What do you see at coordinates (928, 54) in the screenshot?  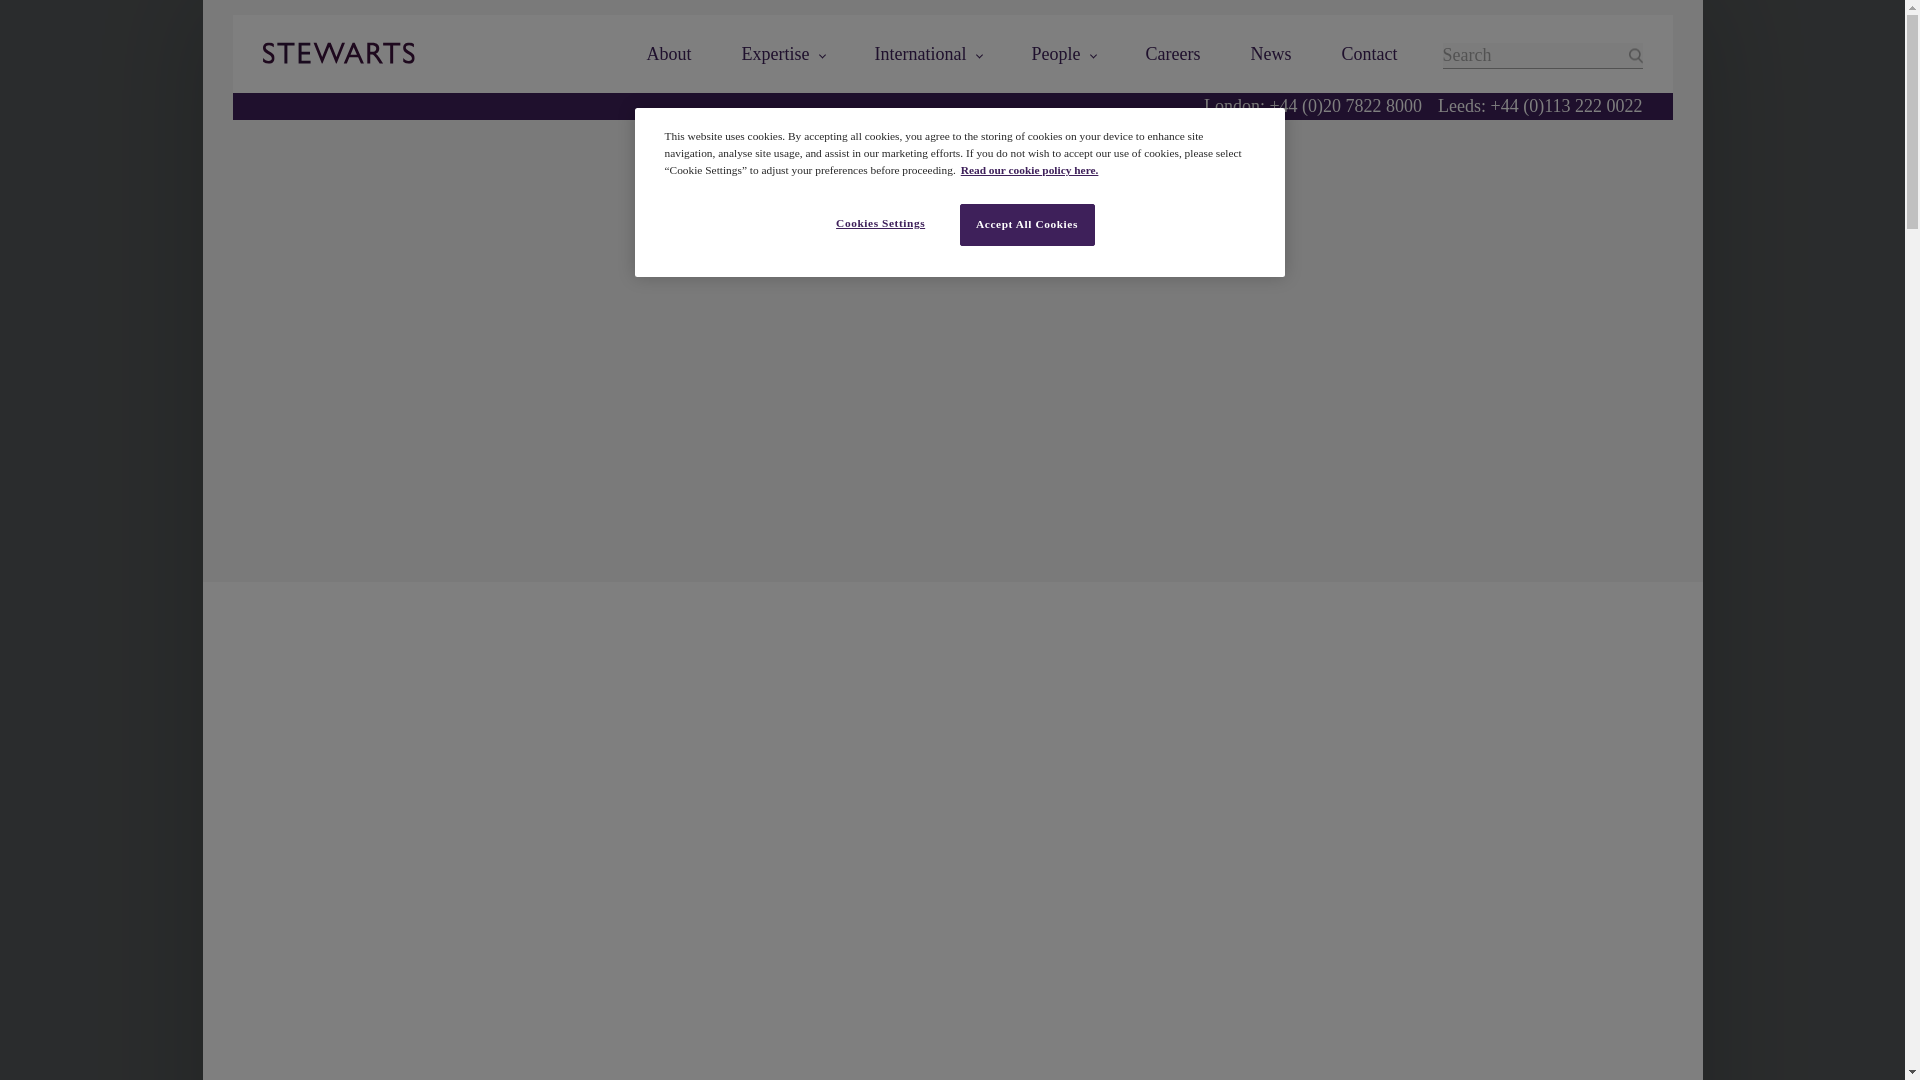 I see `International` at bounding box center [928, 54].